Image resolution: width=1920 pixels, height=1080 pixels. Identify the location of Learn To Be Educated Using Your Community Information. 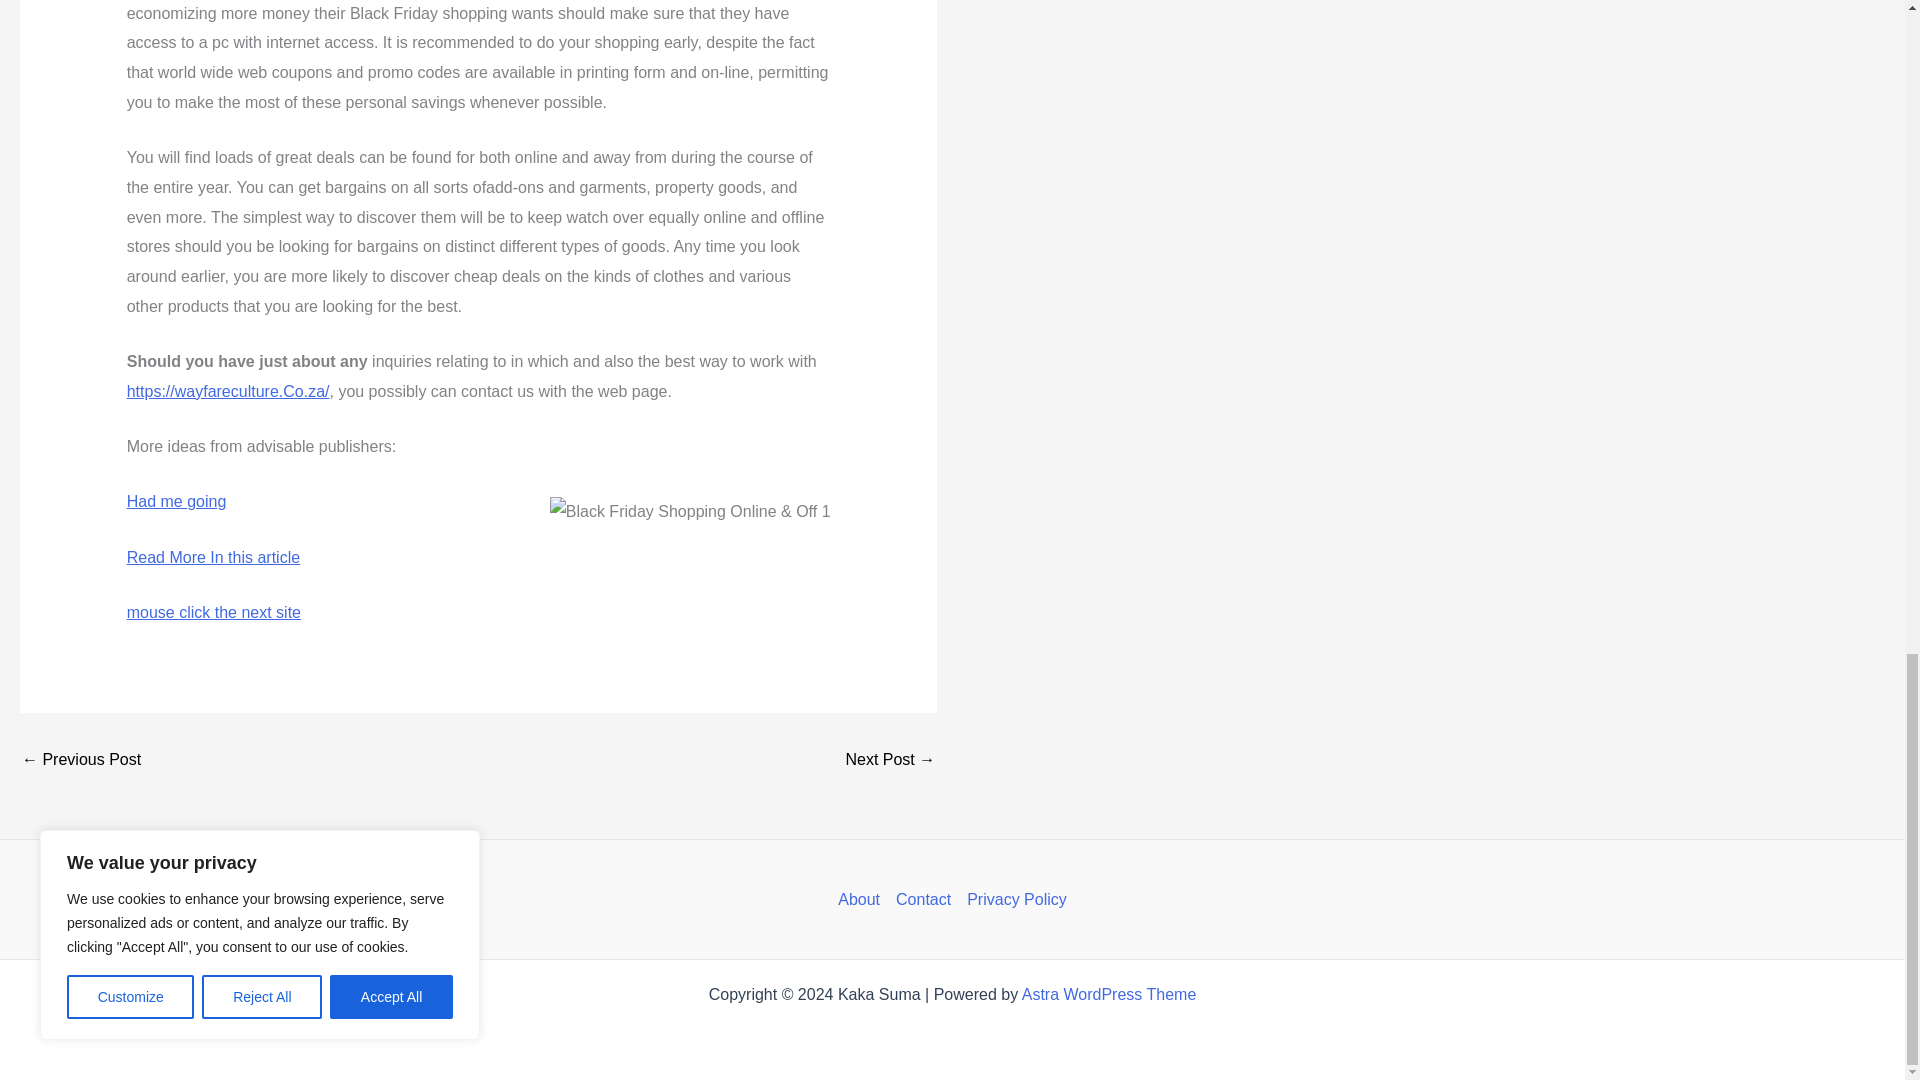
(890, 759).